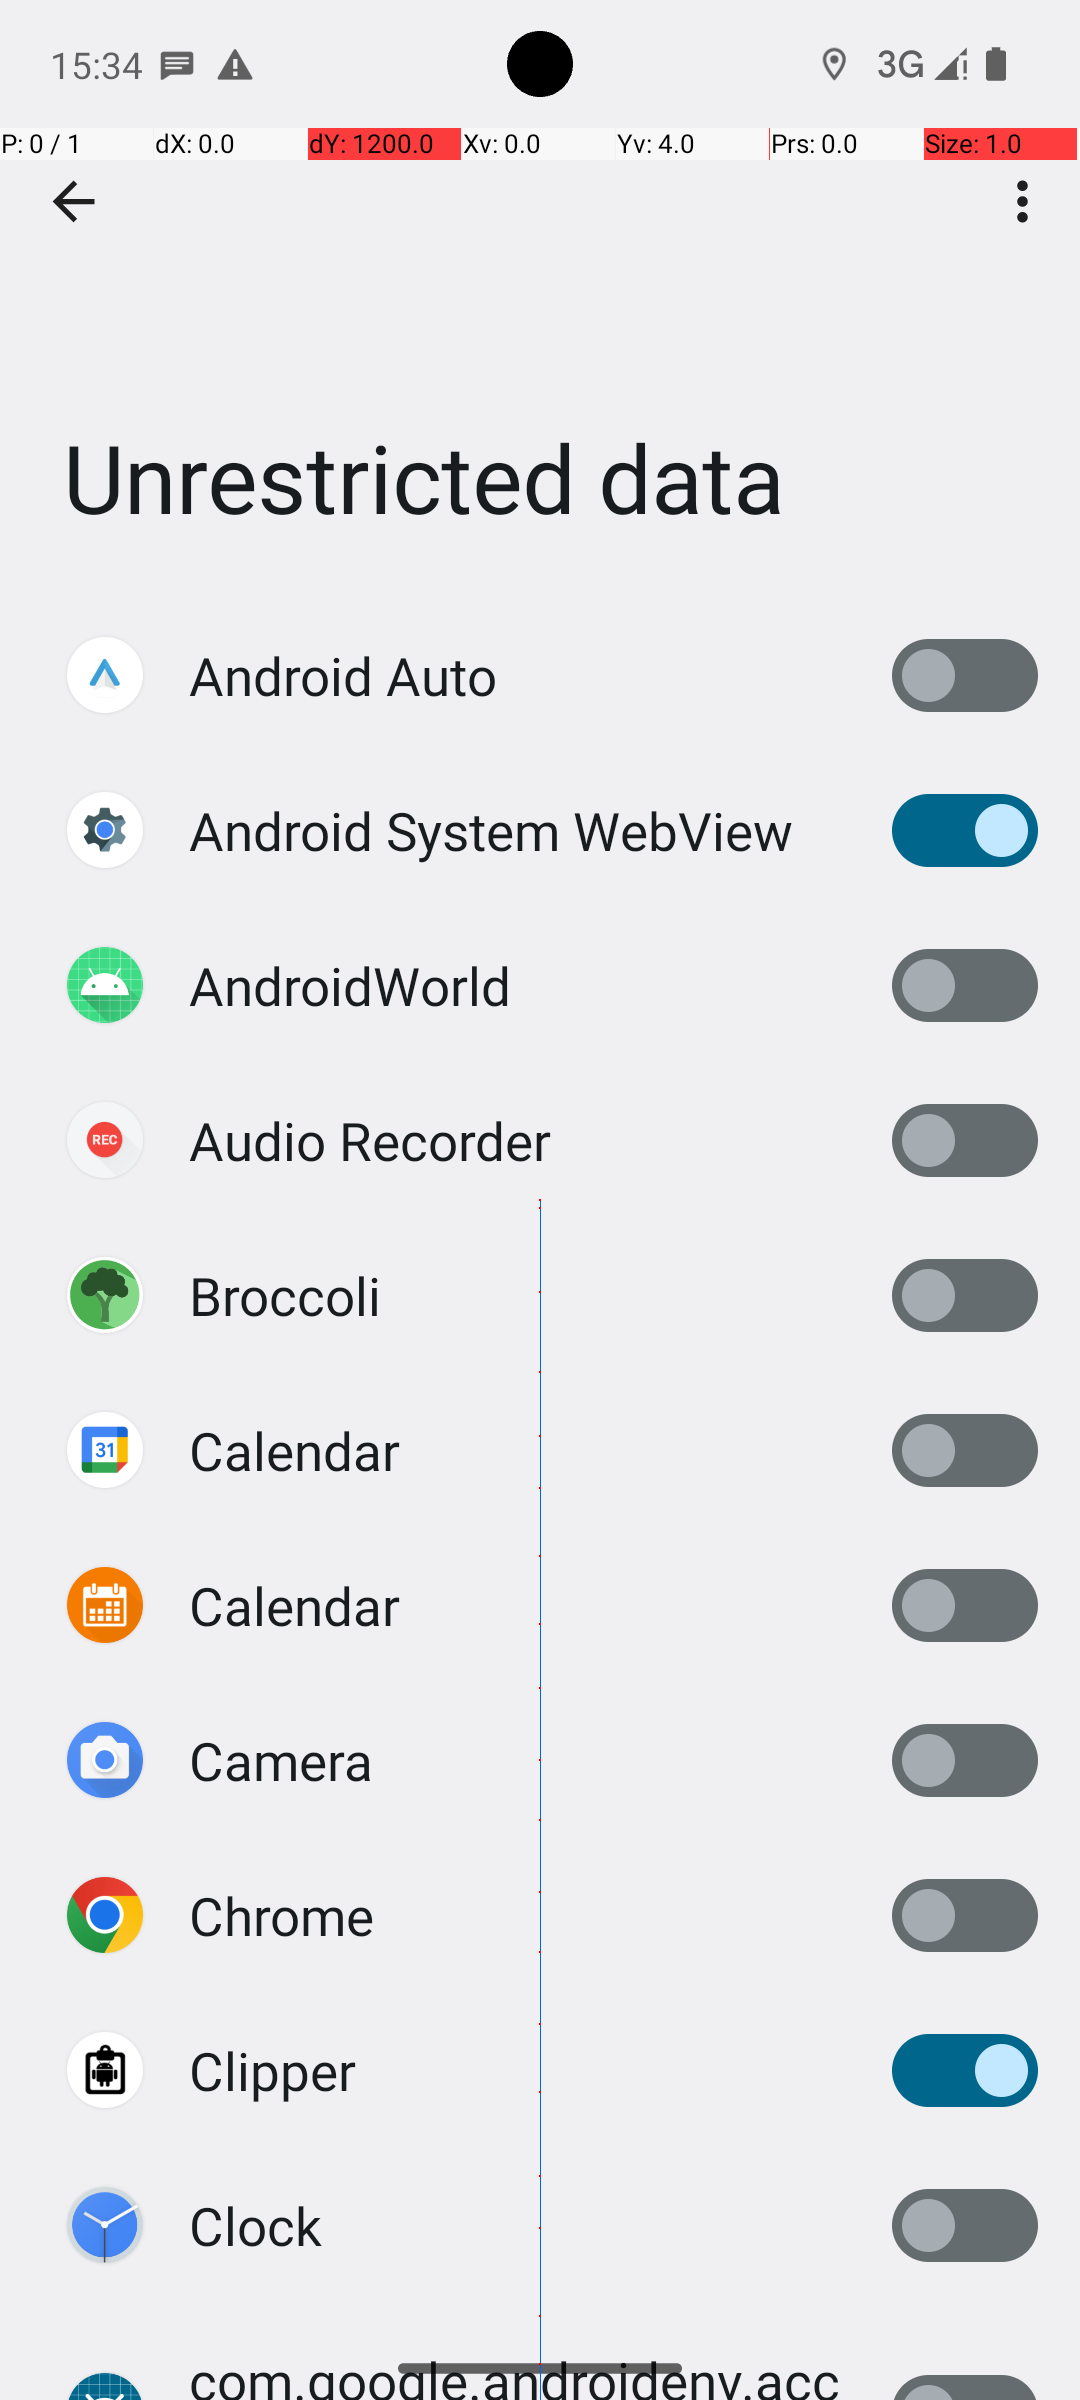 This screenshot has height=2400, width=1080. I want to click on Clipper, so click(272, 2070).